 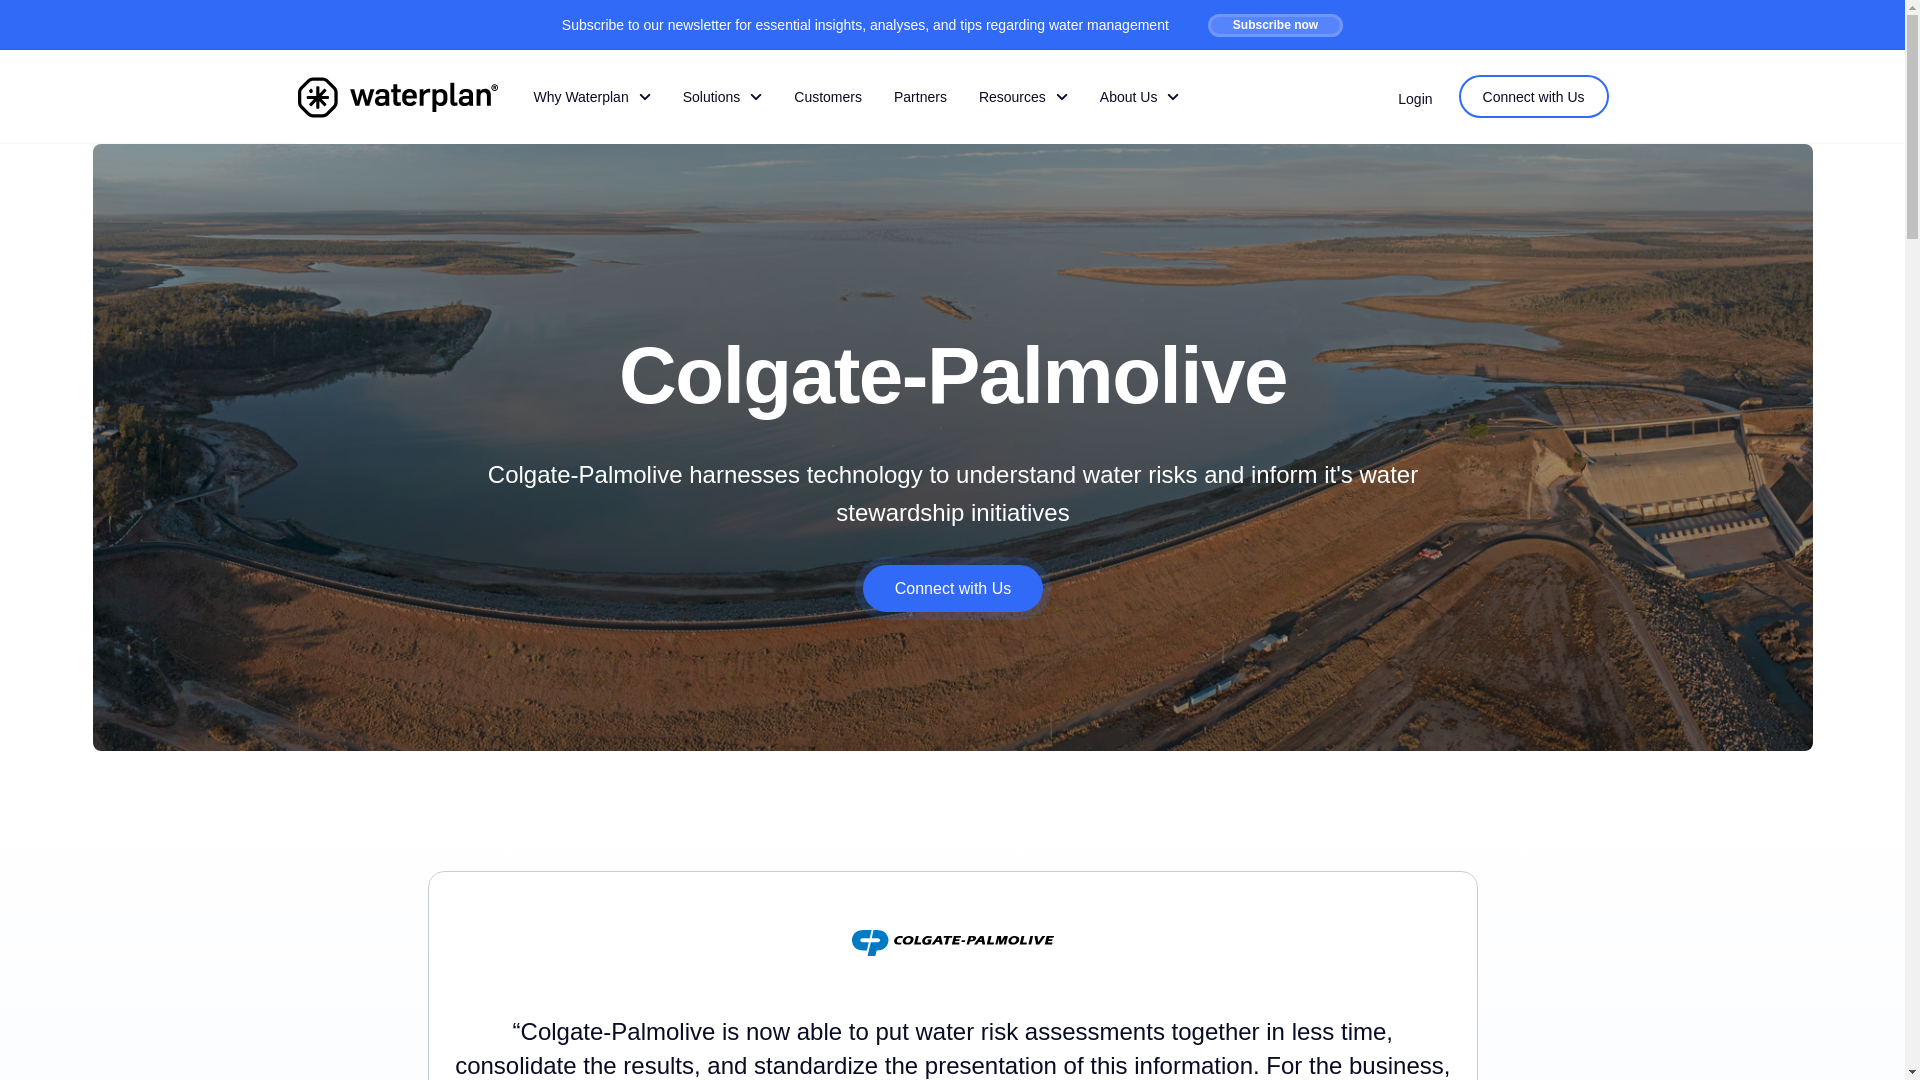 What do you see at coordinates (1024, 96) in the screenshot?
I see `Resources` at bounding box center [1024, 96].